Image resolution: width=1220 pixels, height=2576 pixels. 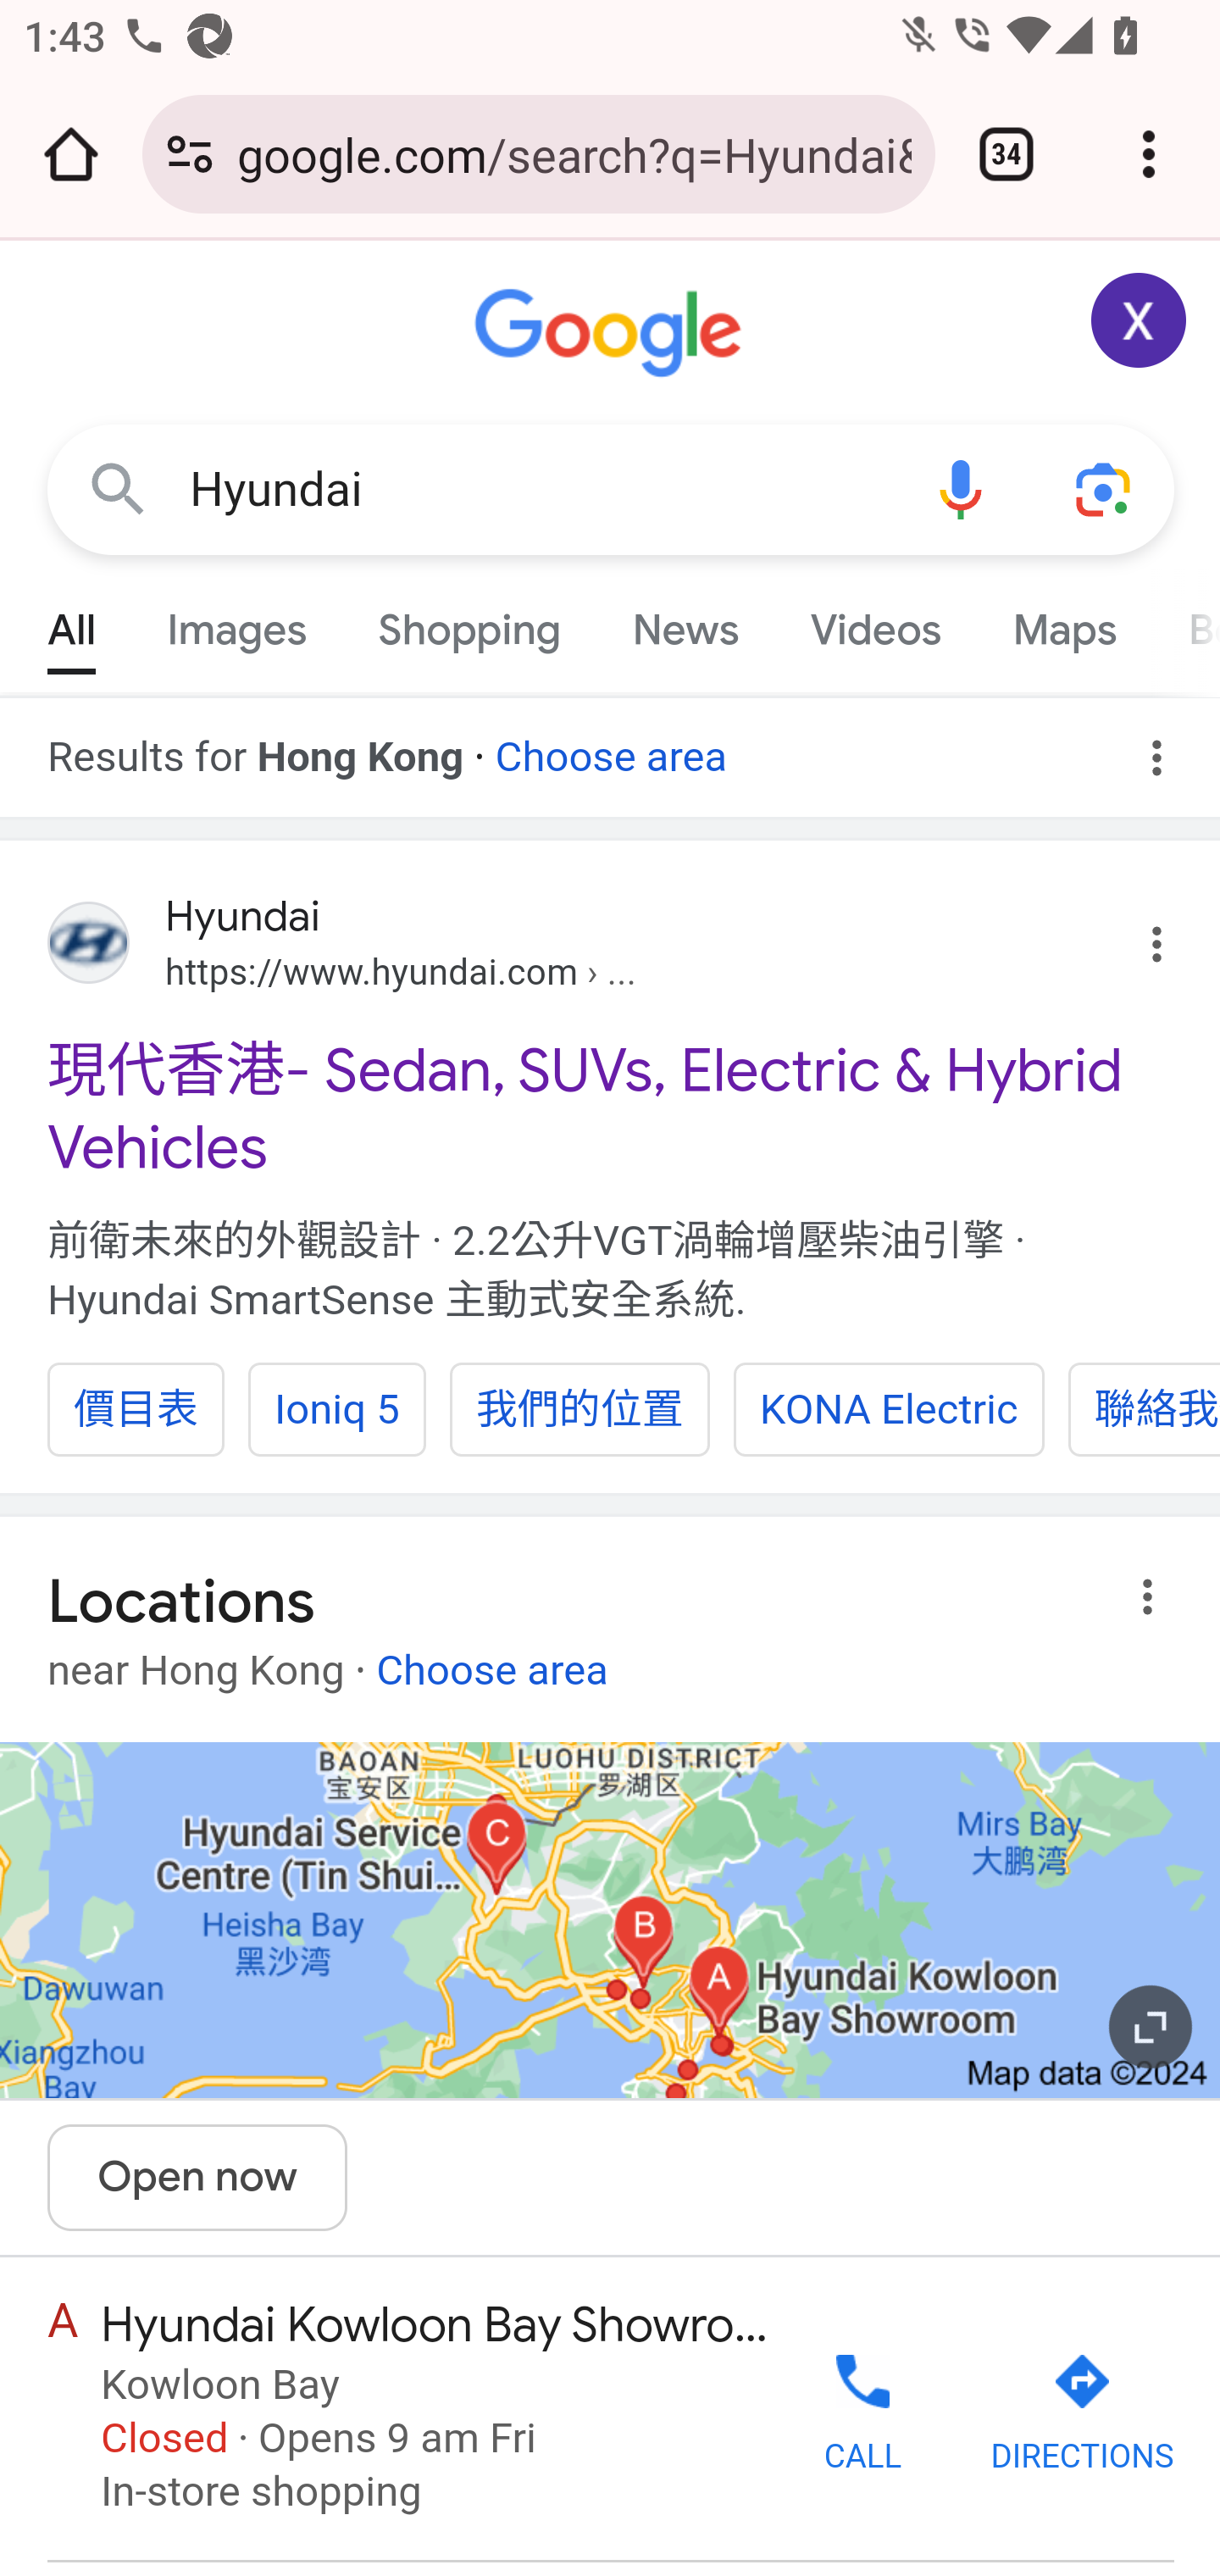 What do you see at coordinates (875, 622) in the screenshot?
I see `Videos` at bounding box center [875, 622].